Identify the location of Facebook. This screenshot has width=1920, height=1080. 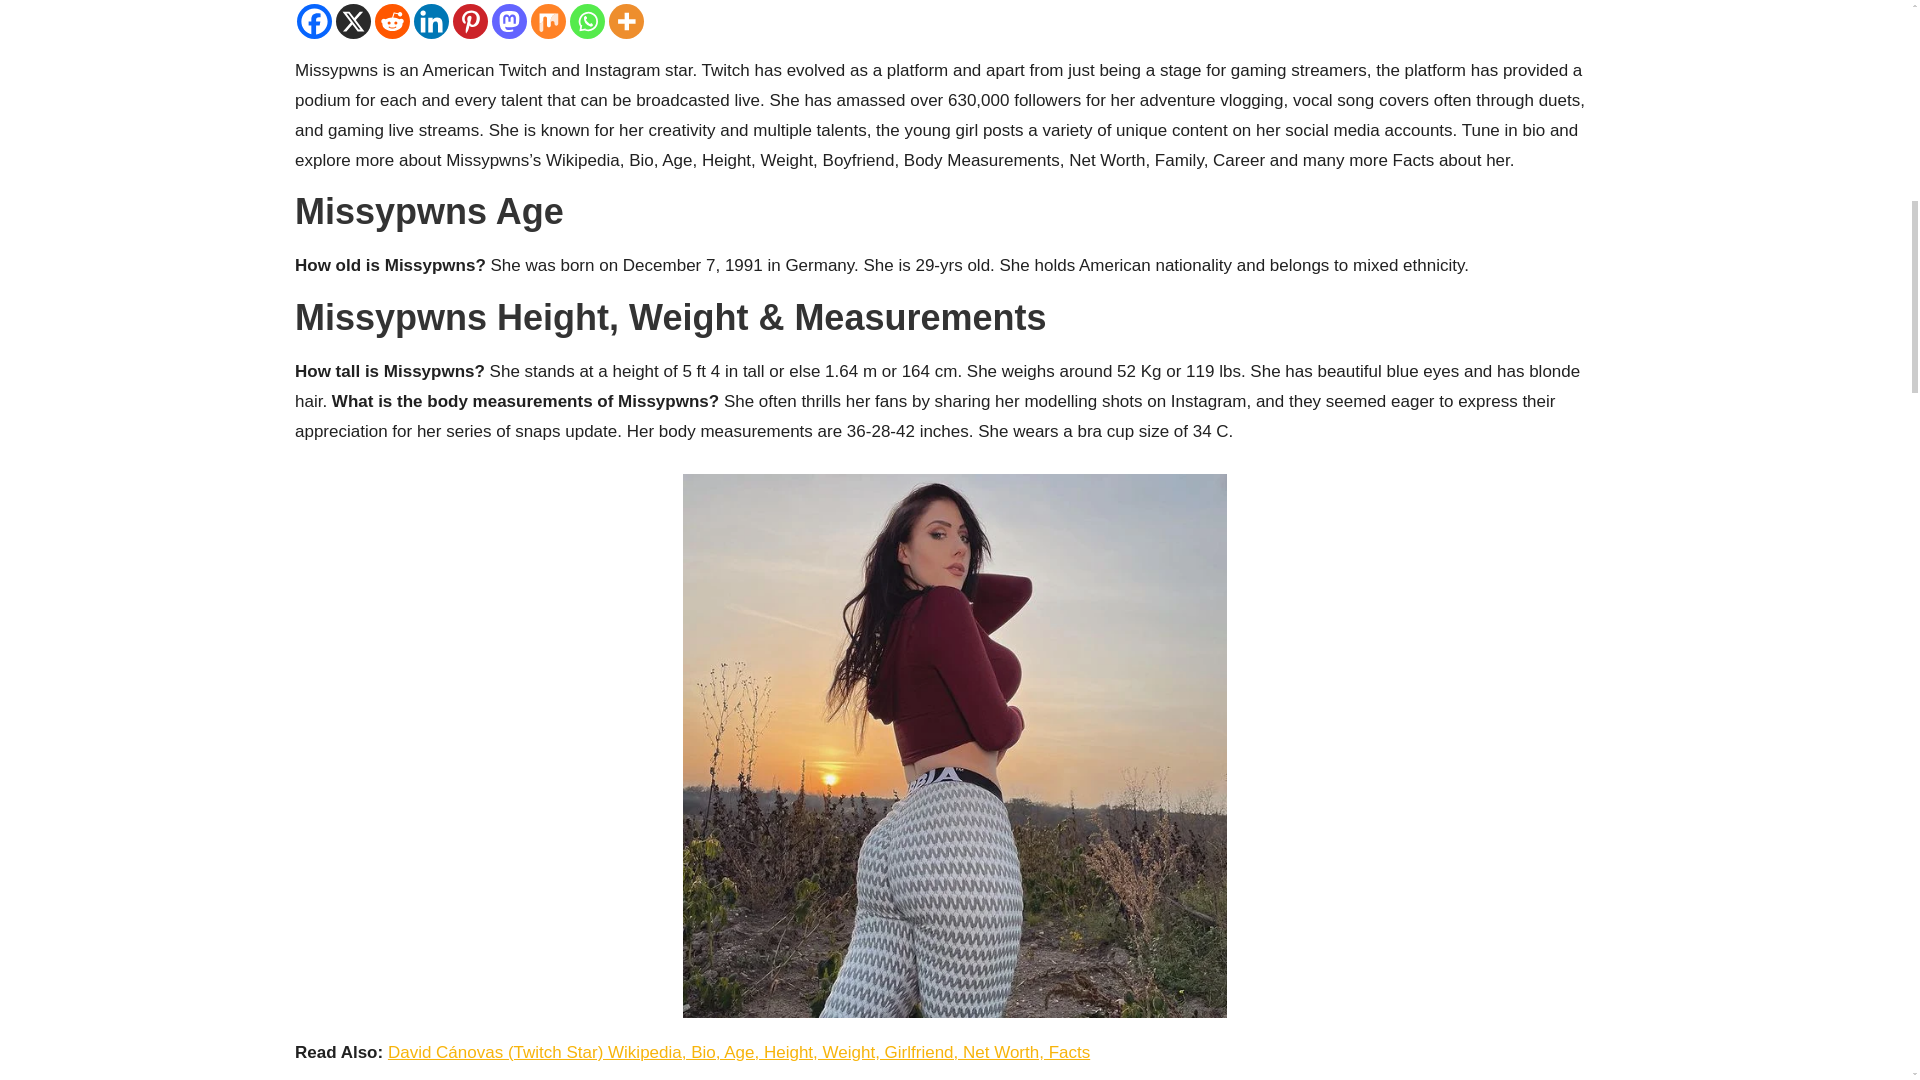
(314, 21).